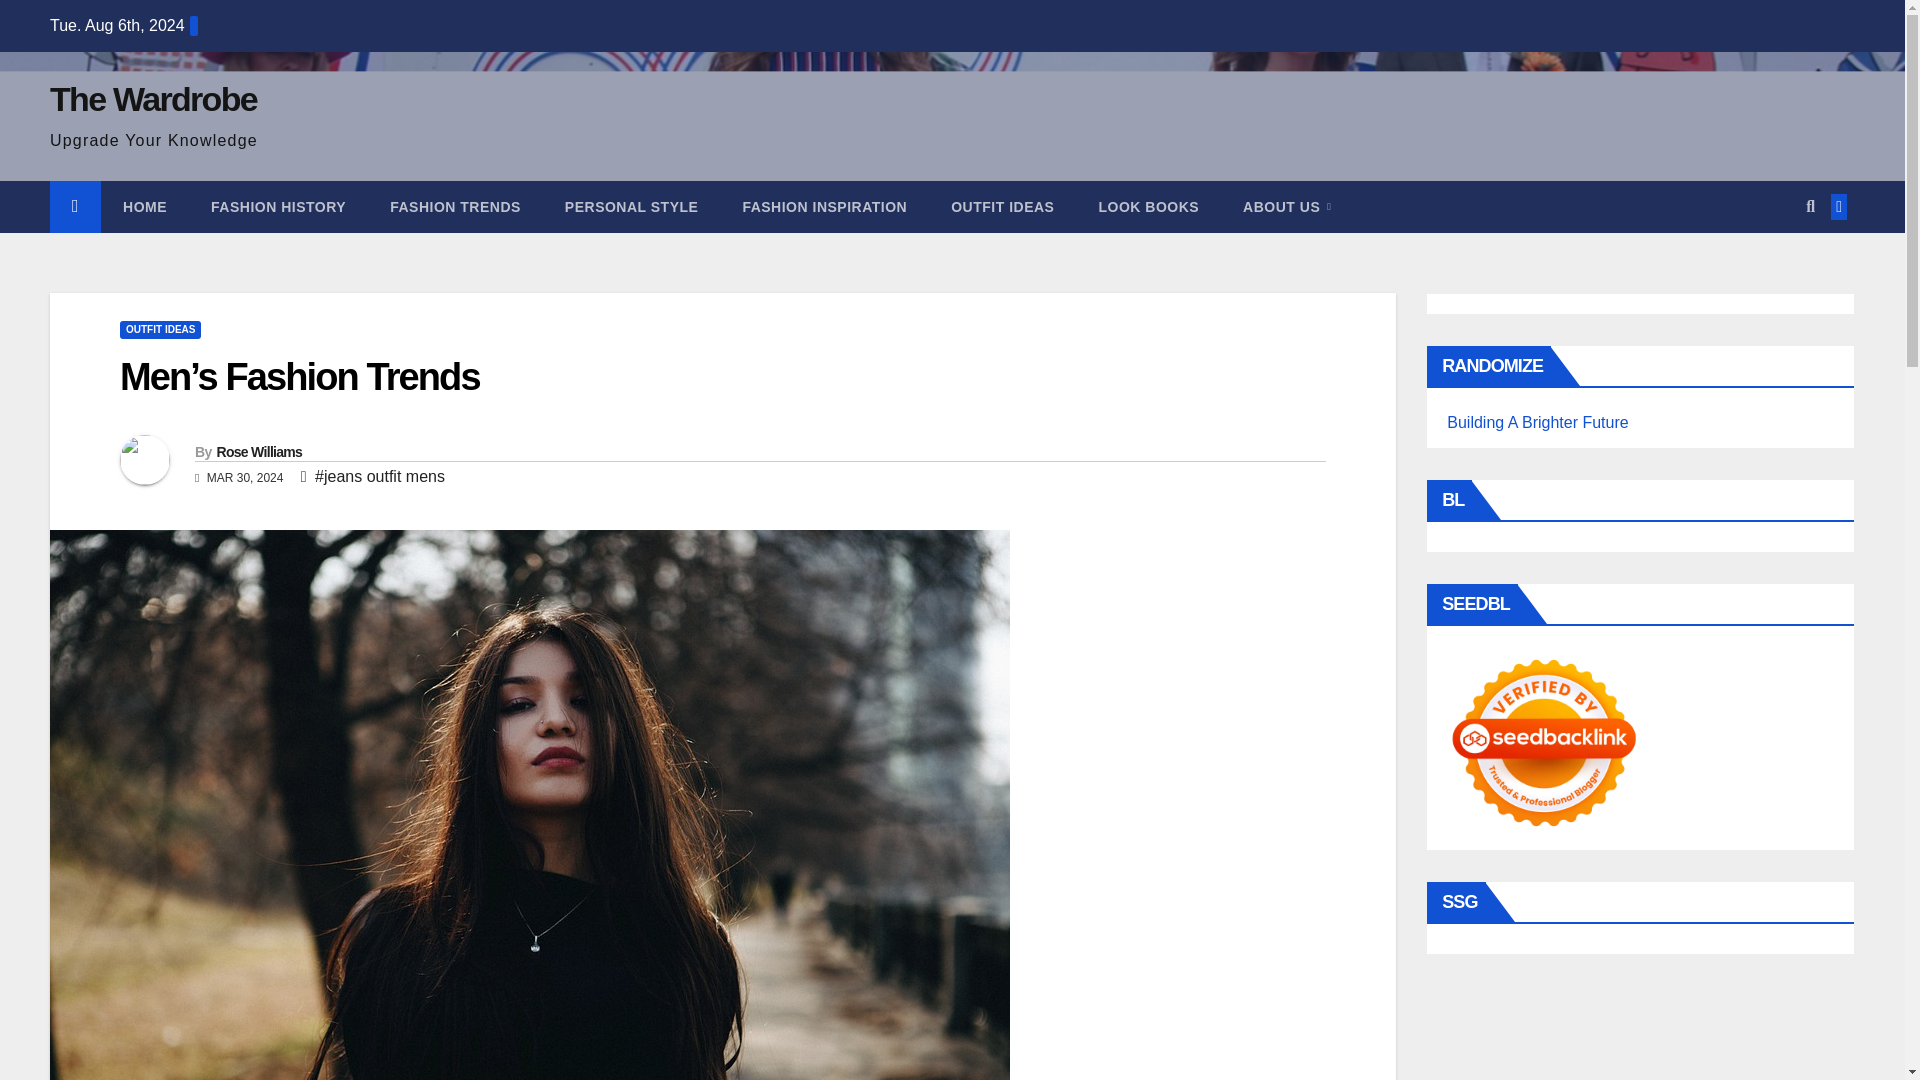 The image size is (1920, 1080). What do you see at coordinates (824, 207) in the screenshot?
I see `Fashion Inspiration` at bounding box center [824, 207].